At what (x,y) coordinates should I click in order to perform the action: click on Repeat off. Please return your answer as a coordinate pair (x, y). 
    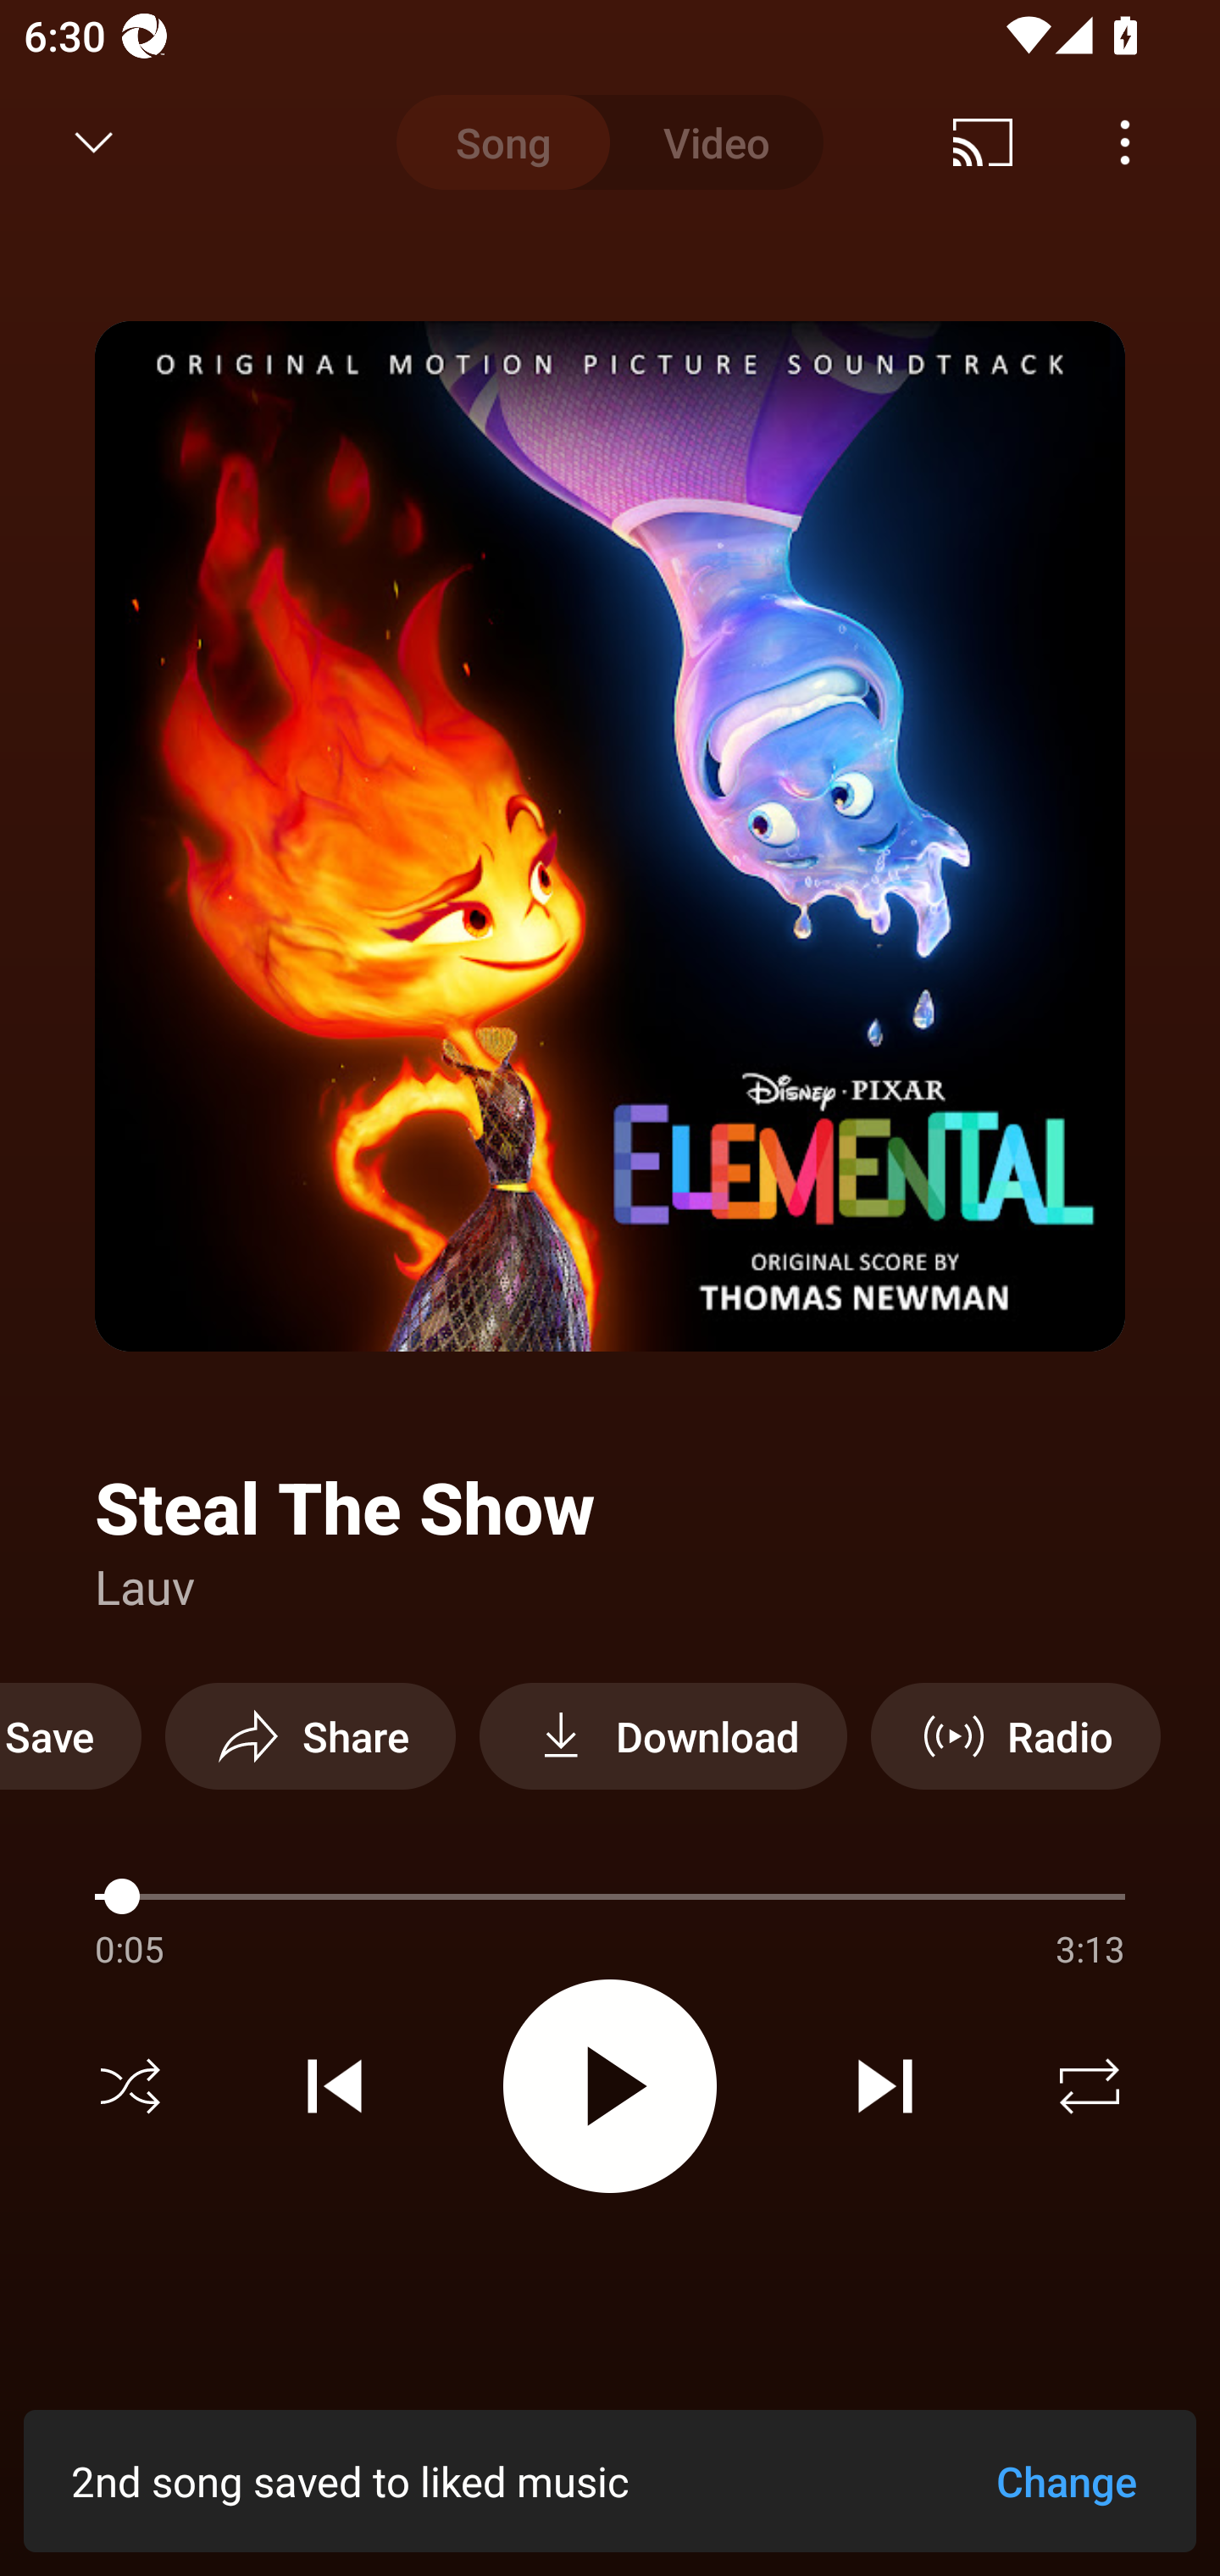
    Looking at the image, I should click on (1090, 2086).